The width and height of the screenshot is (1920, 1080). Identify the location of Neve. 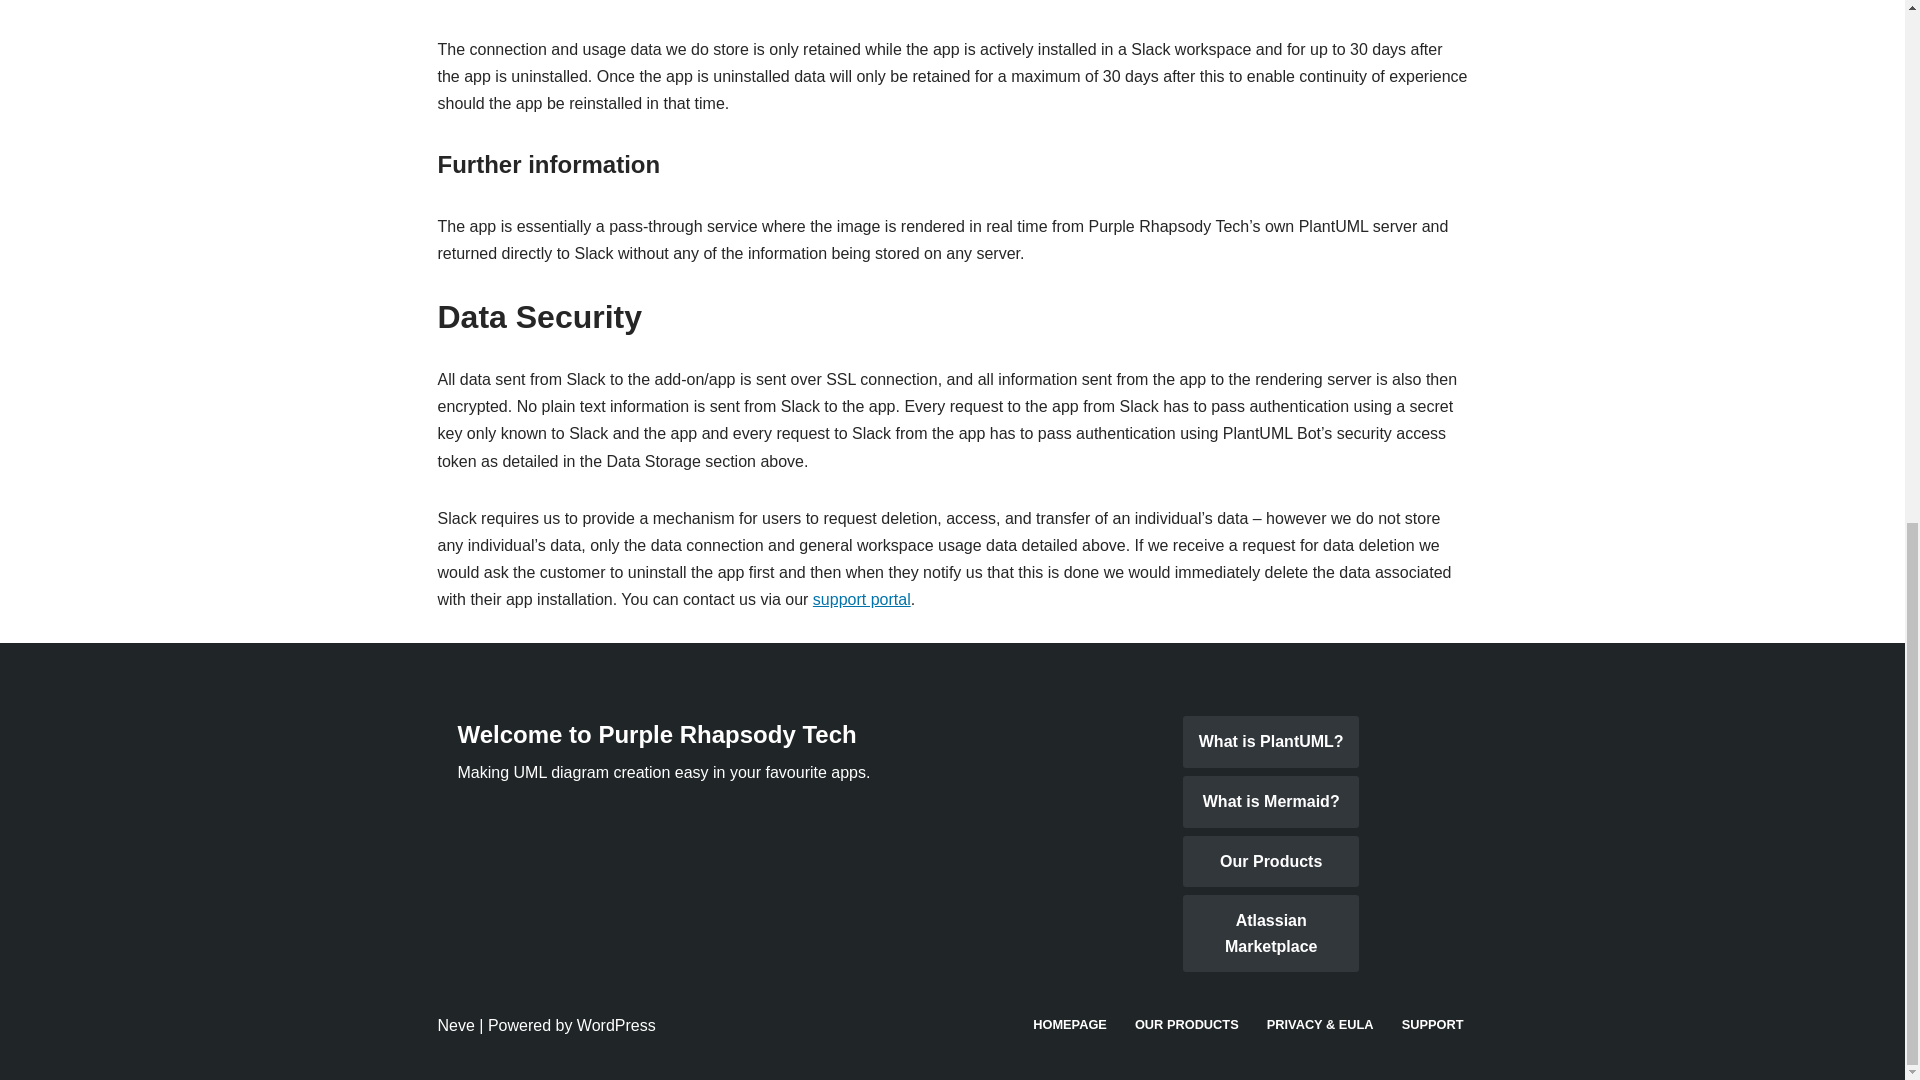
(456, 1025).